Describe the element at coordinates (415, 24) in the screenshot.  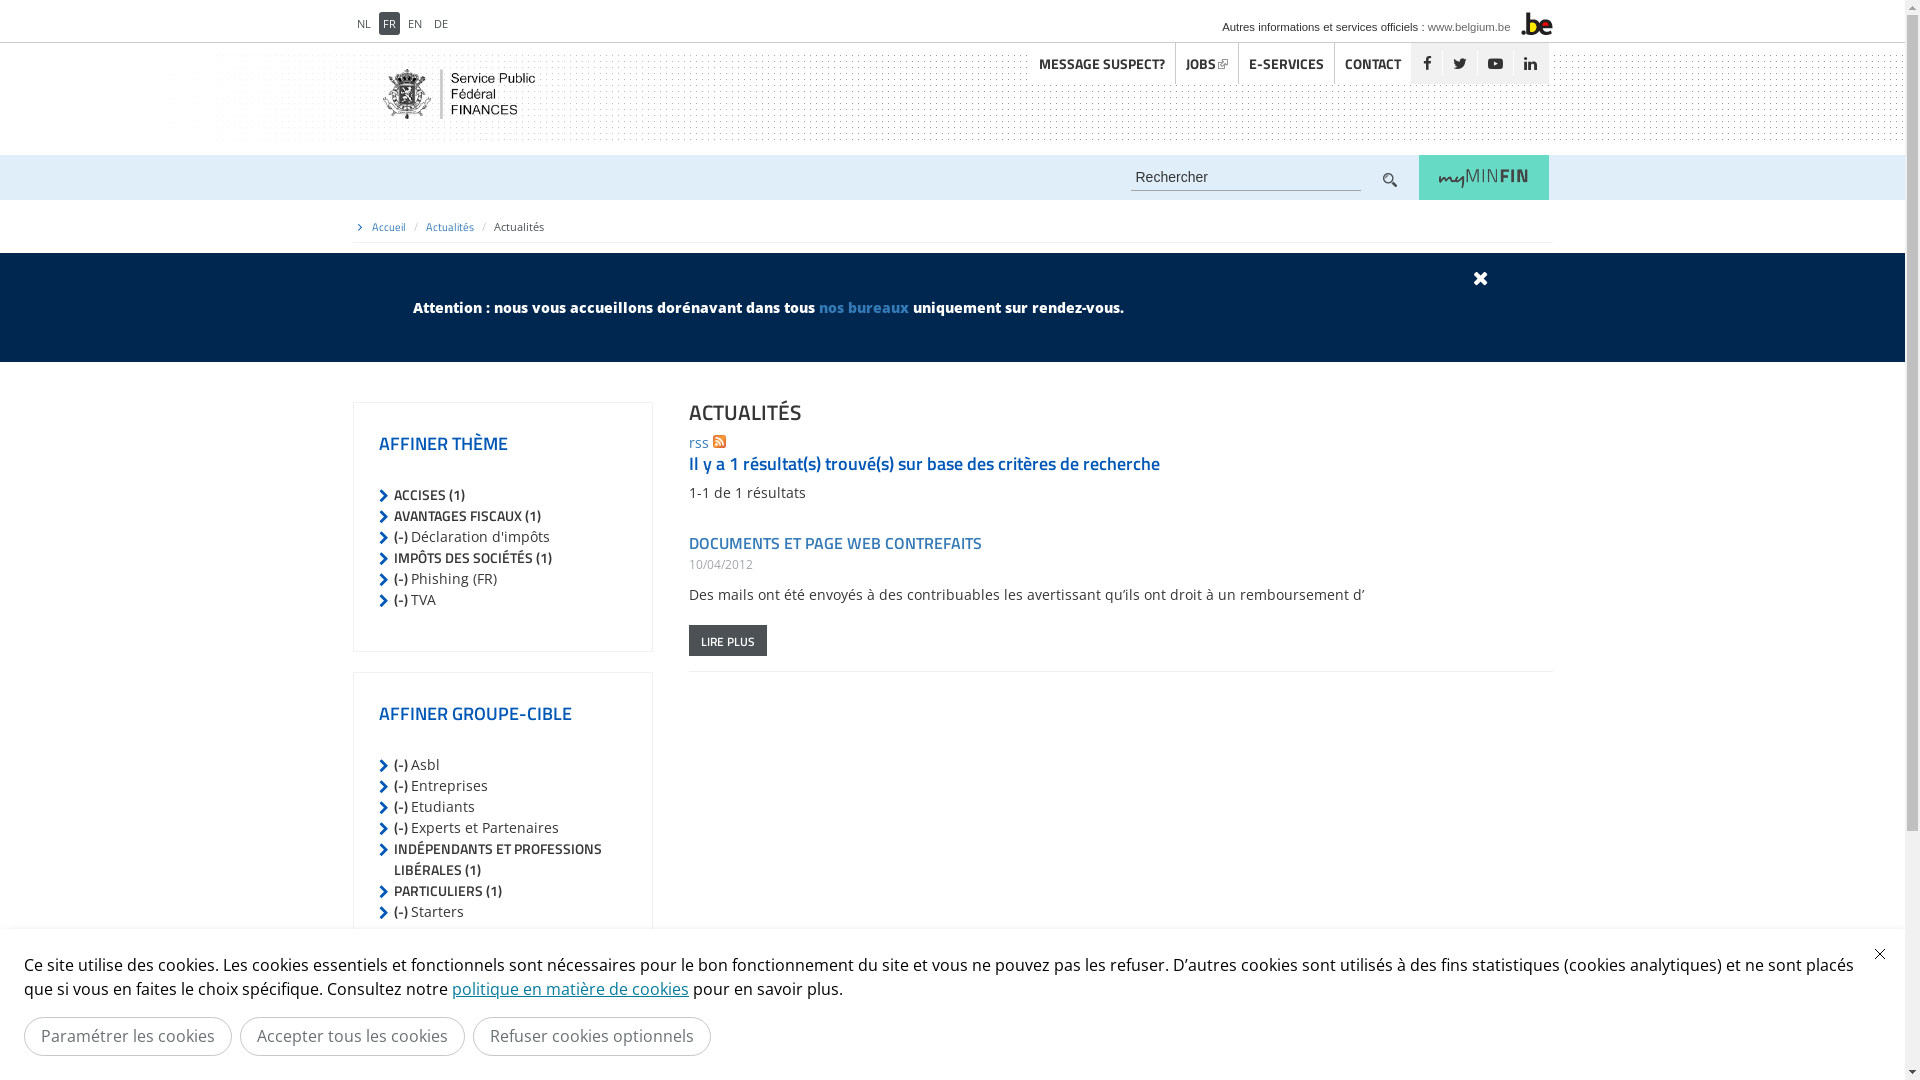
I see `EN` at that location.